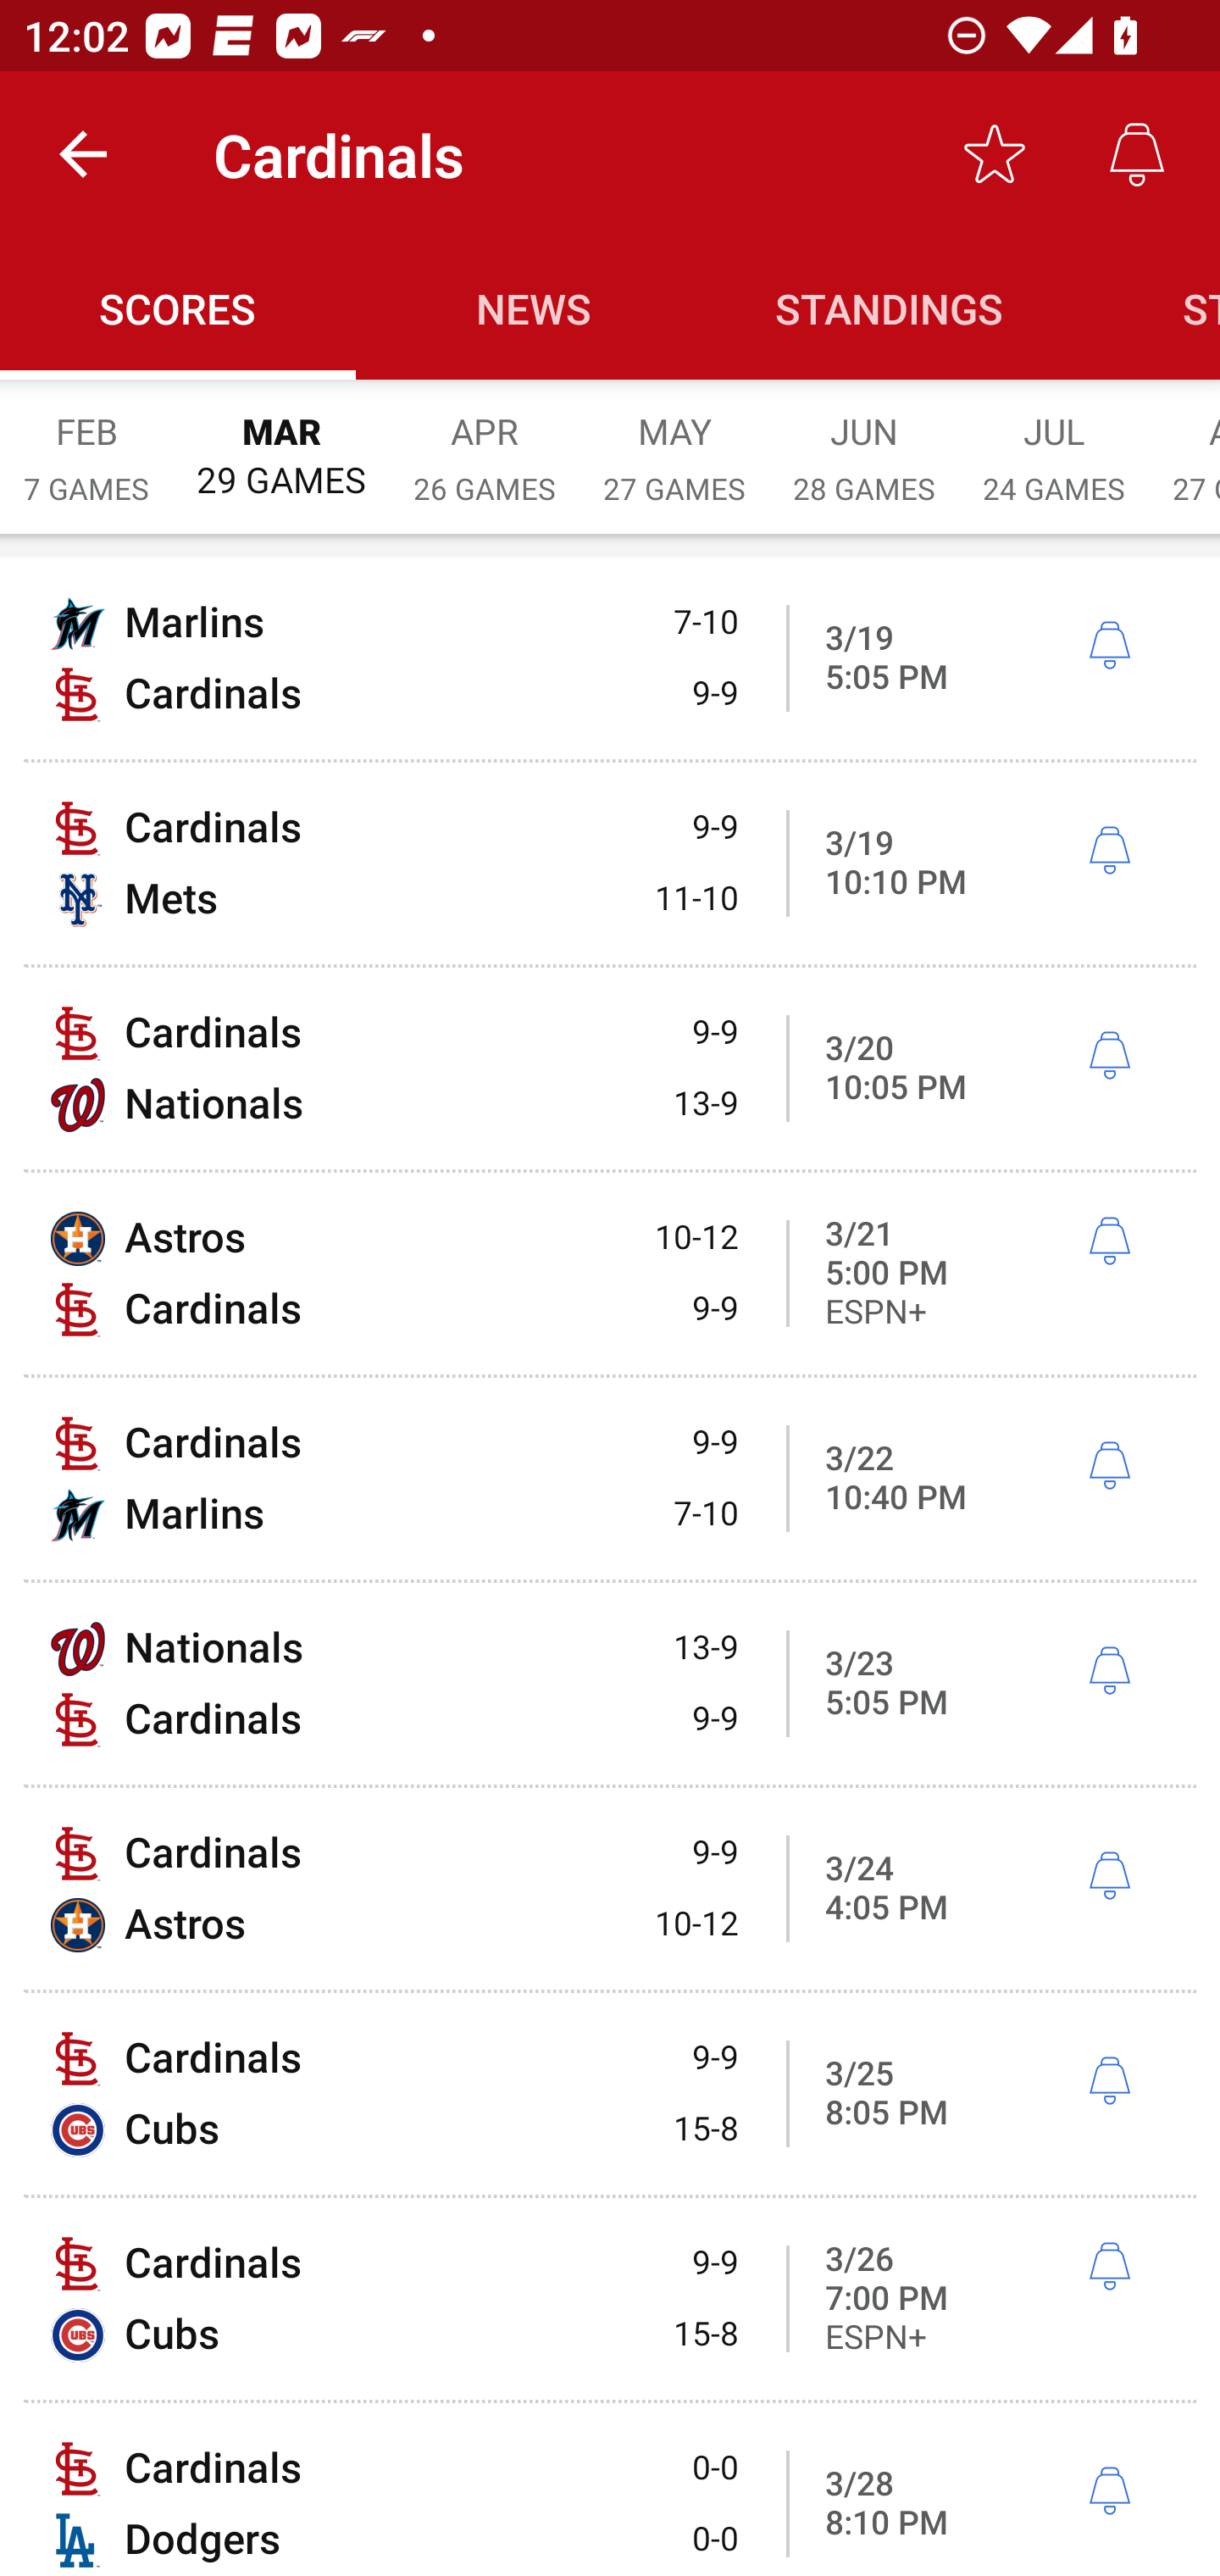 Image resolution: width=1220 pixels, height=2576 pixels. What do you see at coordinates (610, 1888) in the screenshot?
I see `Cardinals 9-9 Astros 10-12 3/24 4:05 PM í` at bounding box center [610, 1888].